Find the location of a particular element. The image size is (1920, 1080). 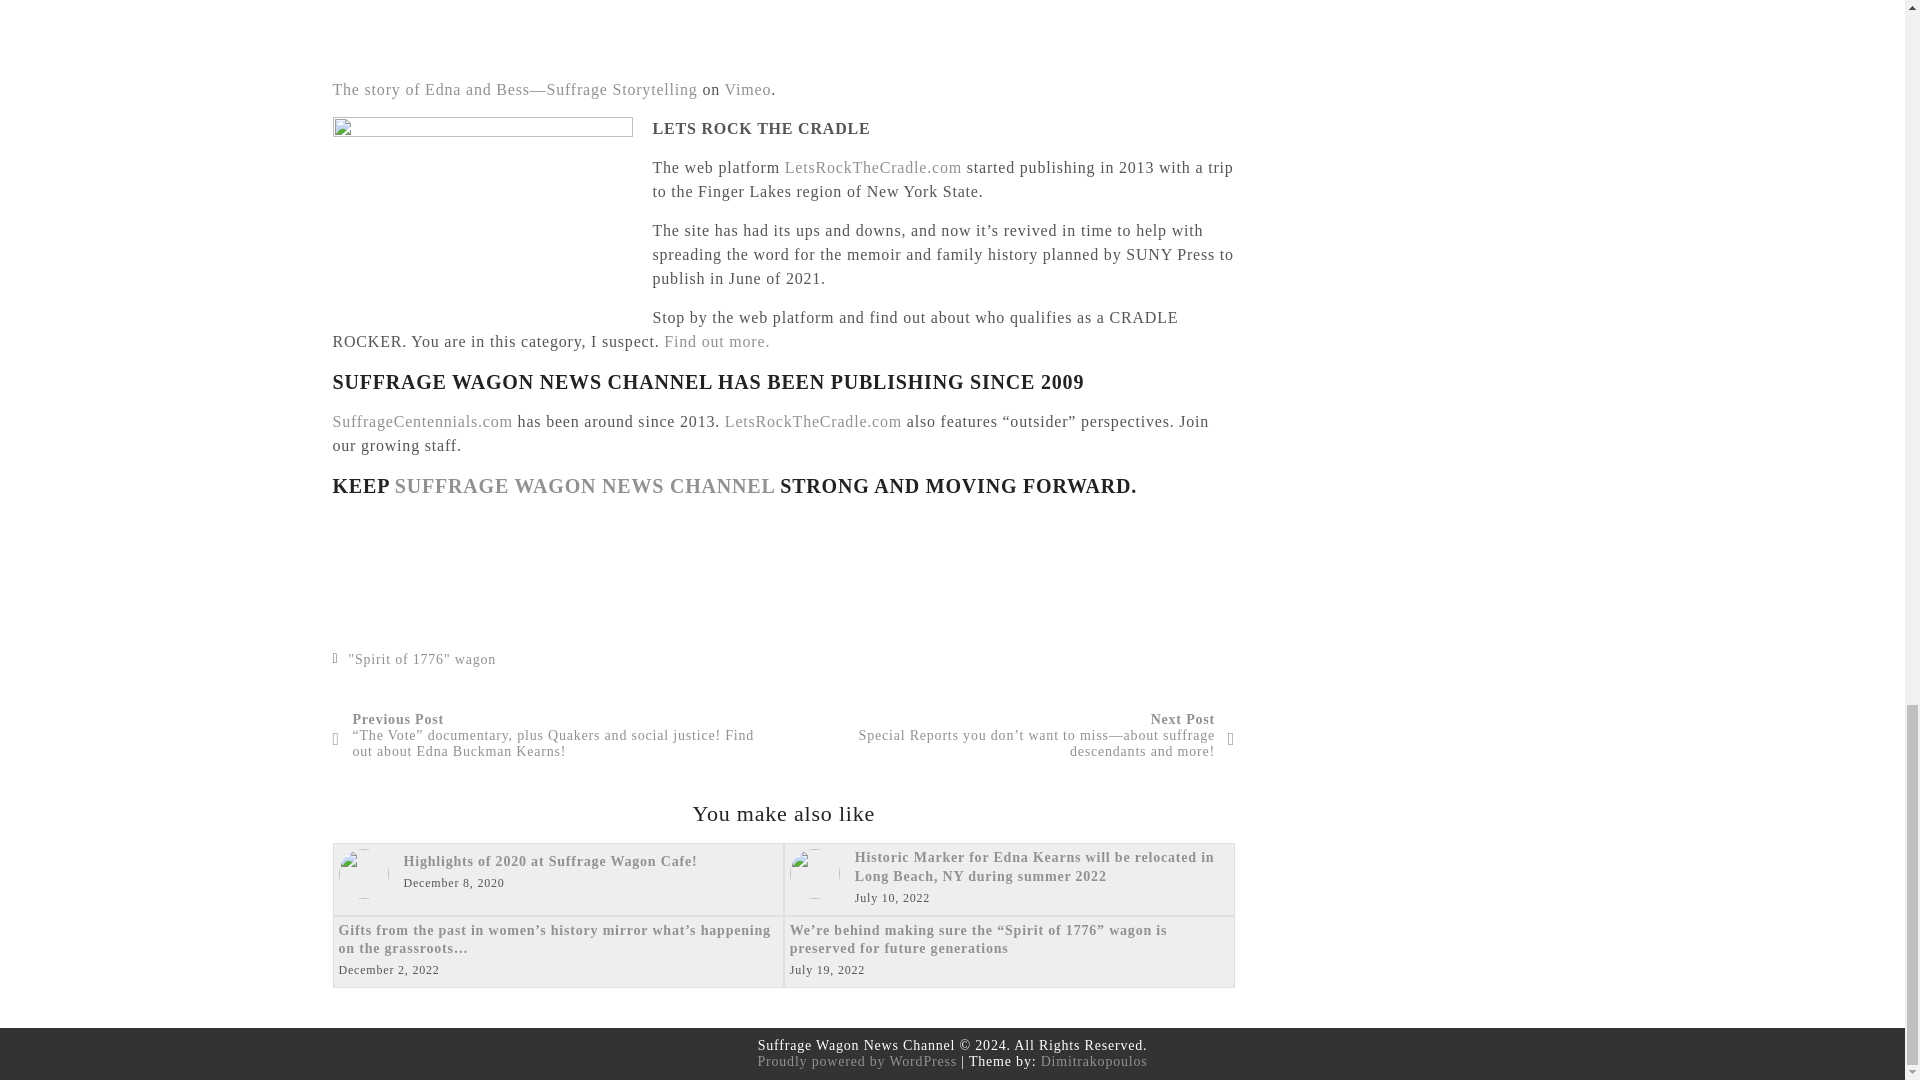

Vimeo is located at coordinates (748, 90).